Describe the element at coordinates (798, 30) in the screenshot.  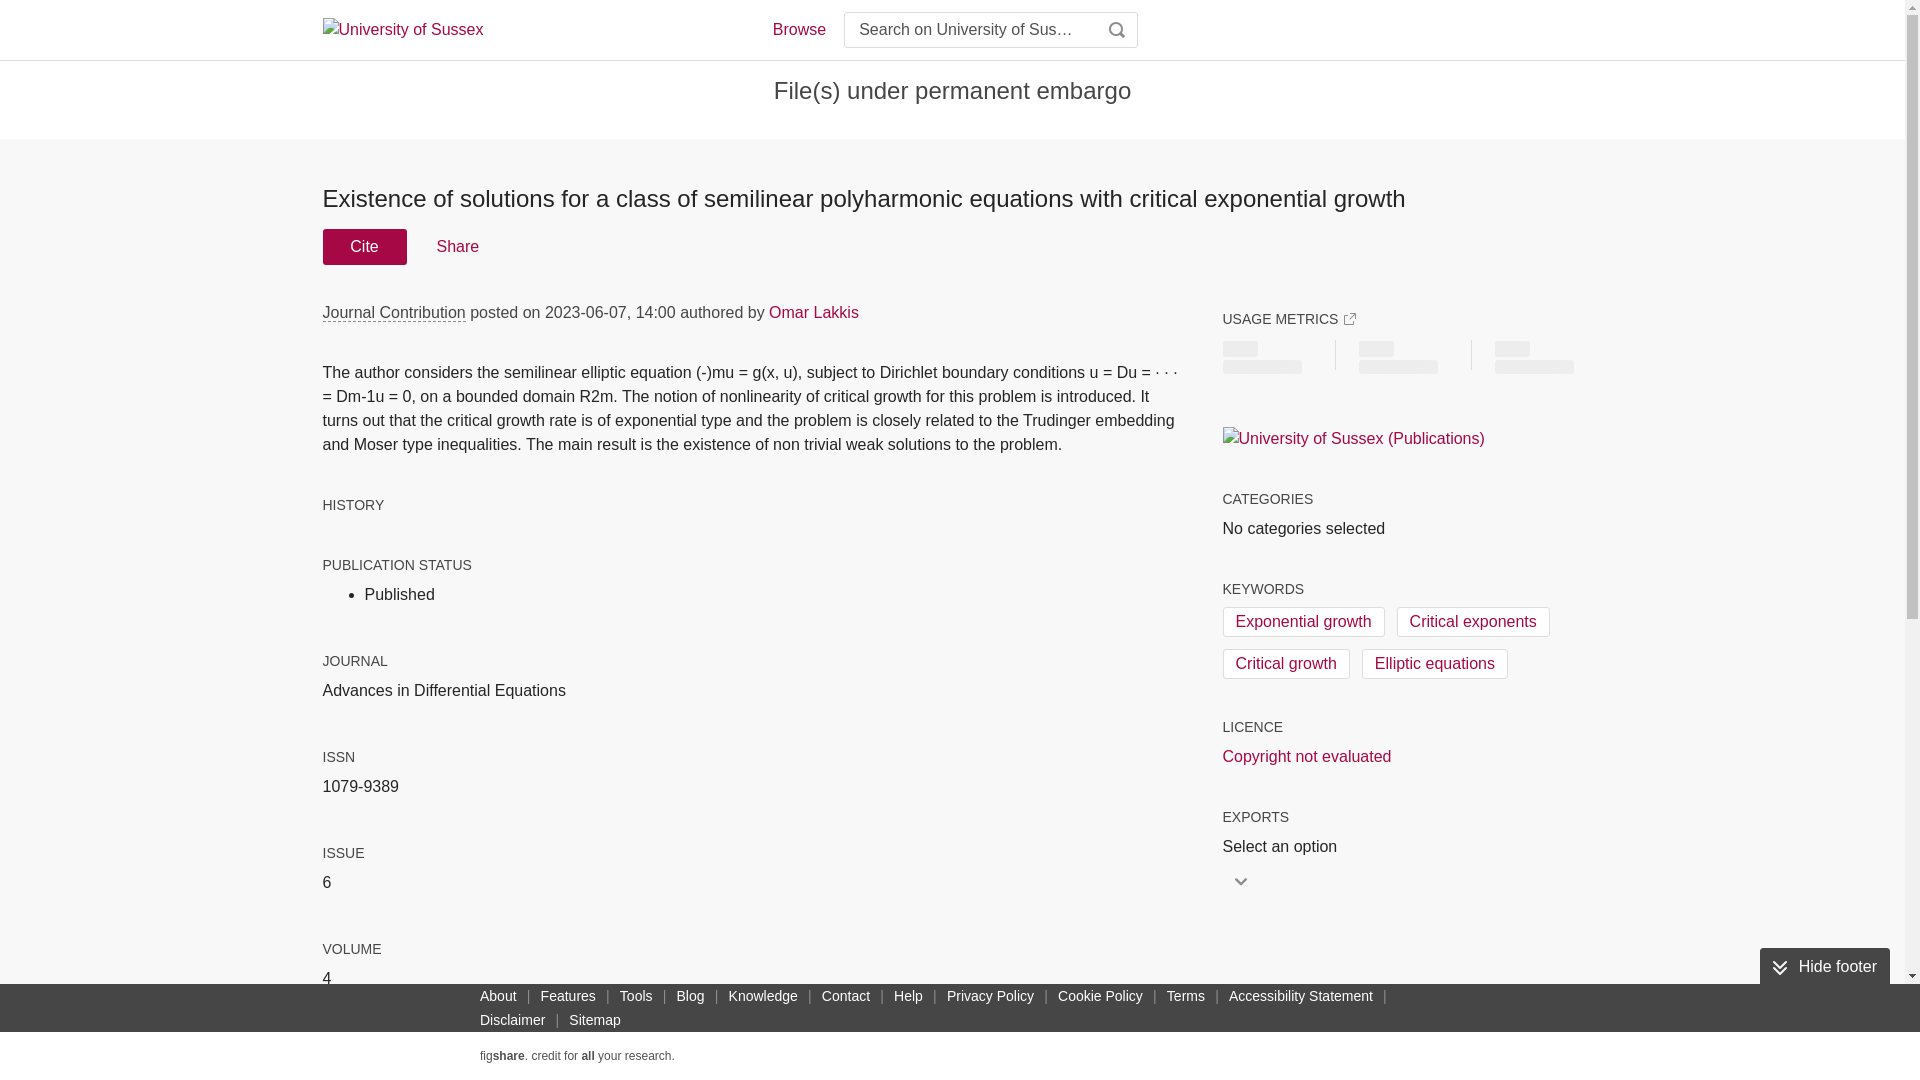
I see `Browse` at that location.